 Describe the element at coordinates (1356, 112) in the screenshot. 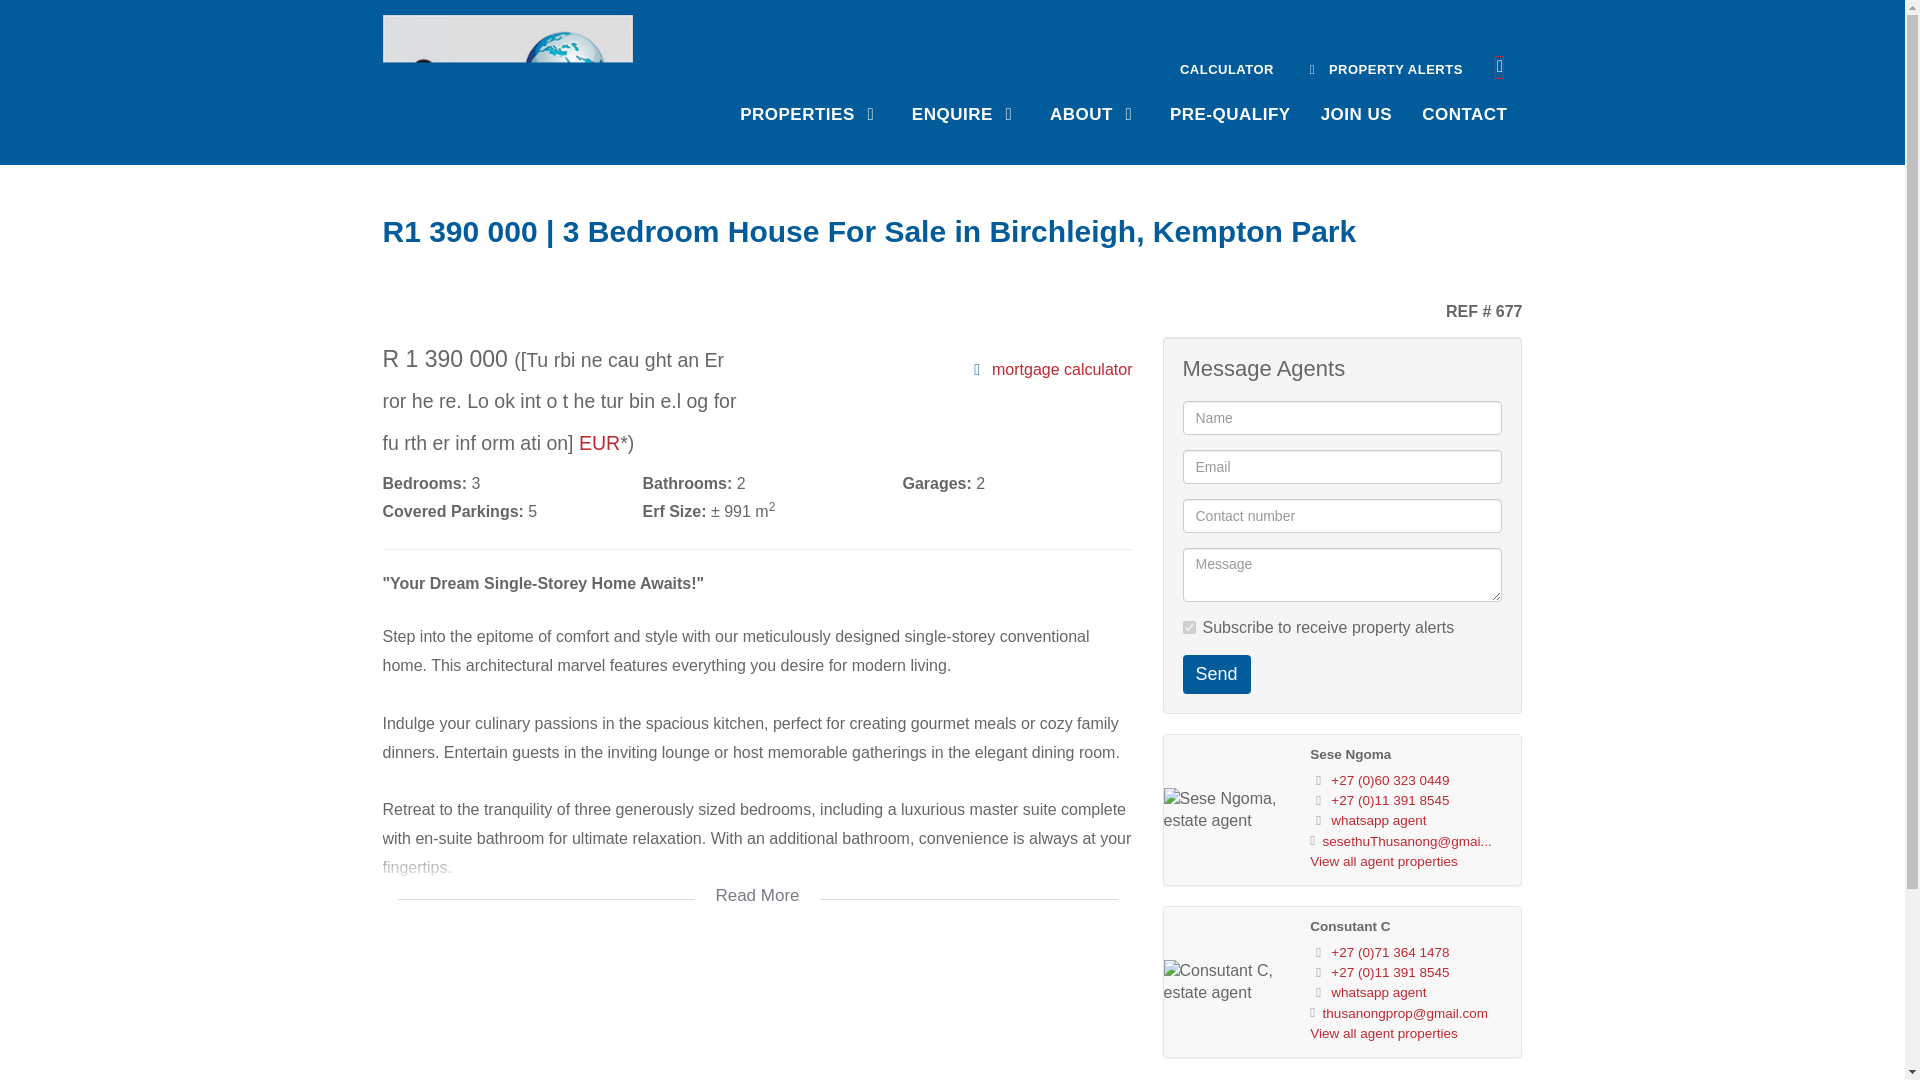

I see `JOIN US` at that location.